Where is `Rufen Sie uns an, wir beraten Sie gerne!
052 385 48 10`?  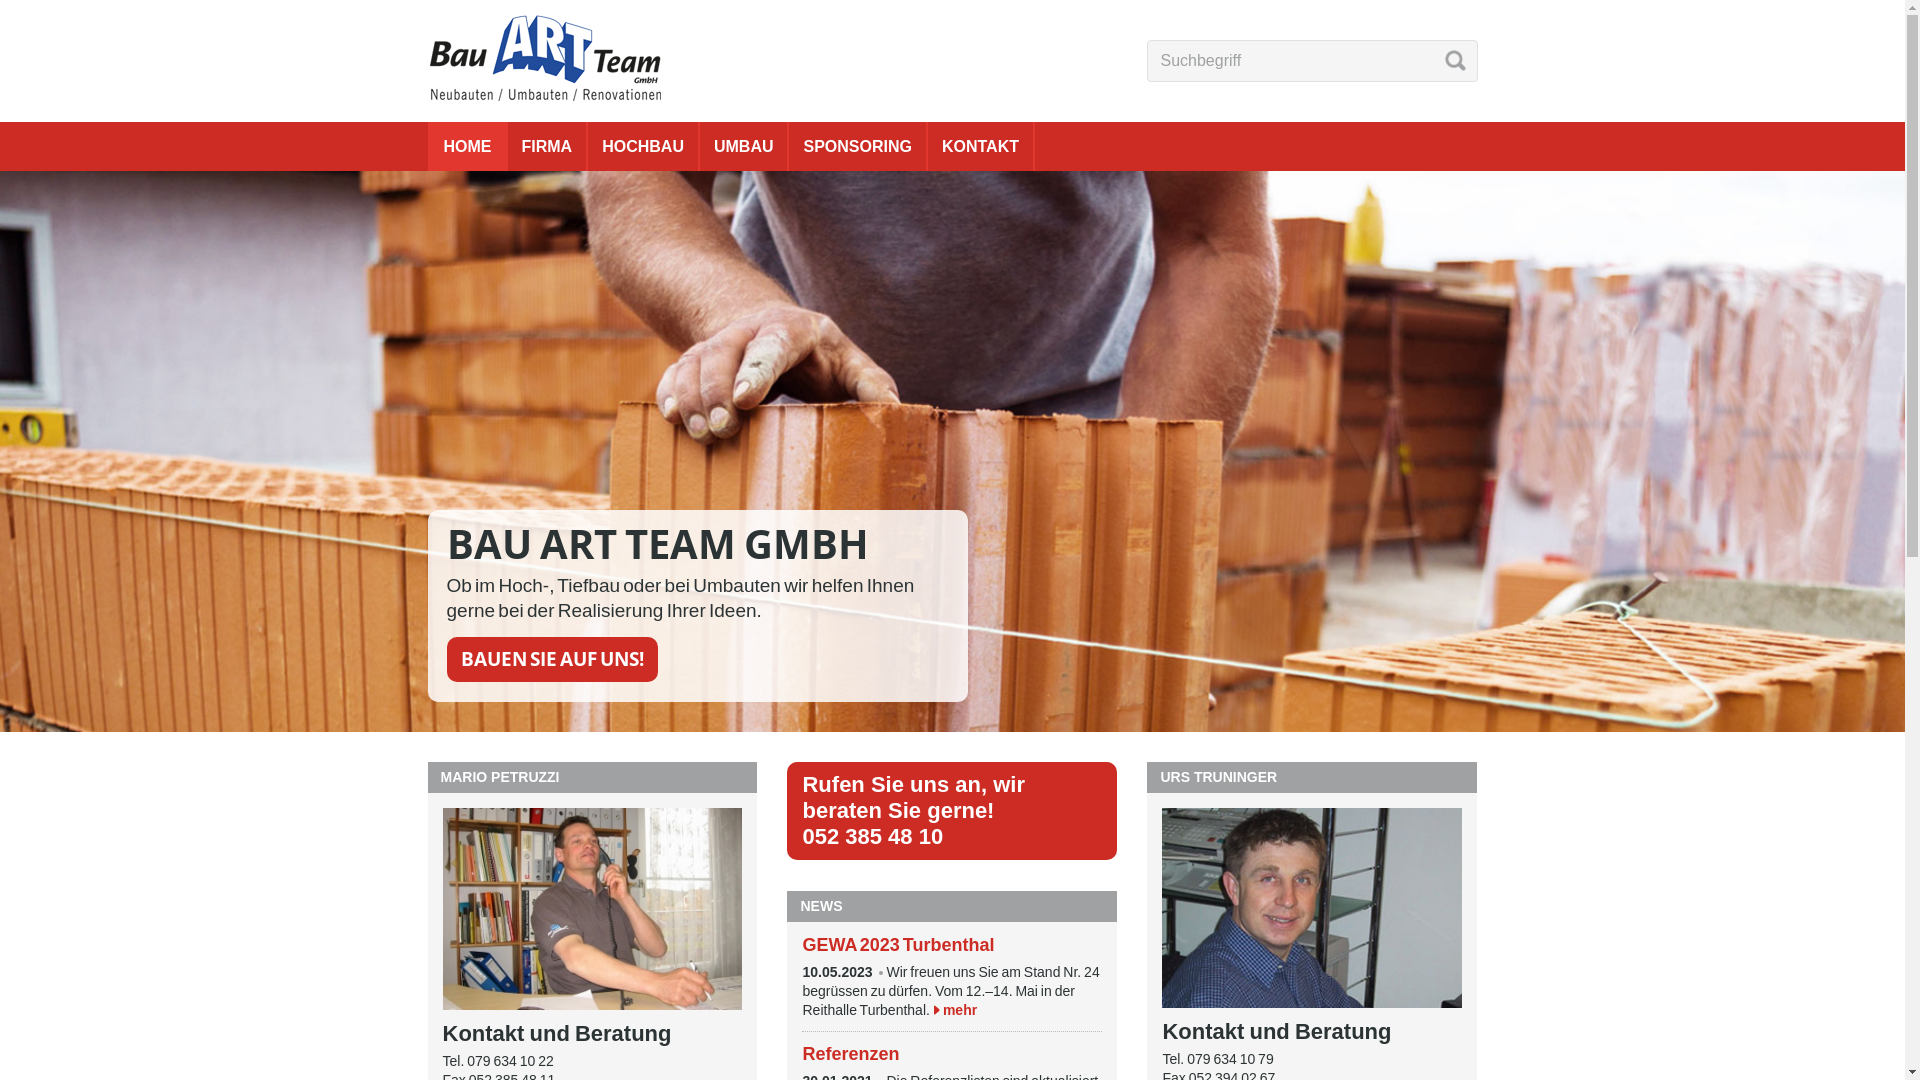
Rufen Sie uns an, wir beraten Sie gerne!
052 385 48 10 is located at coordinates (952, 811).